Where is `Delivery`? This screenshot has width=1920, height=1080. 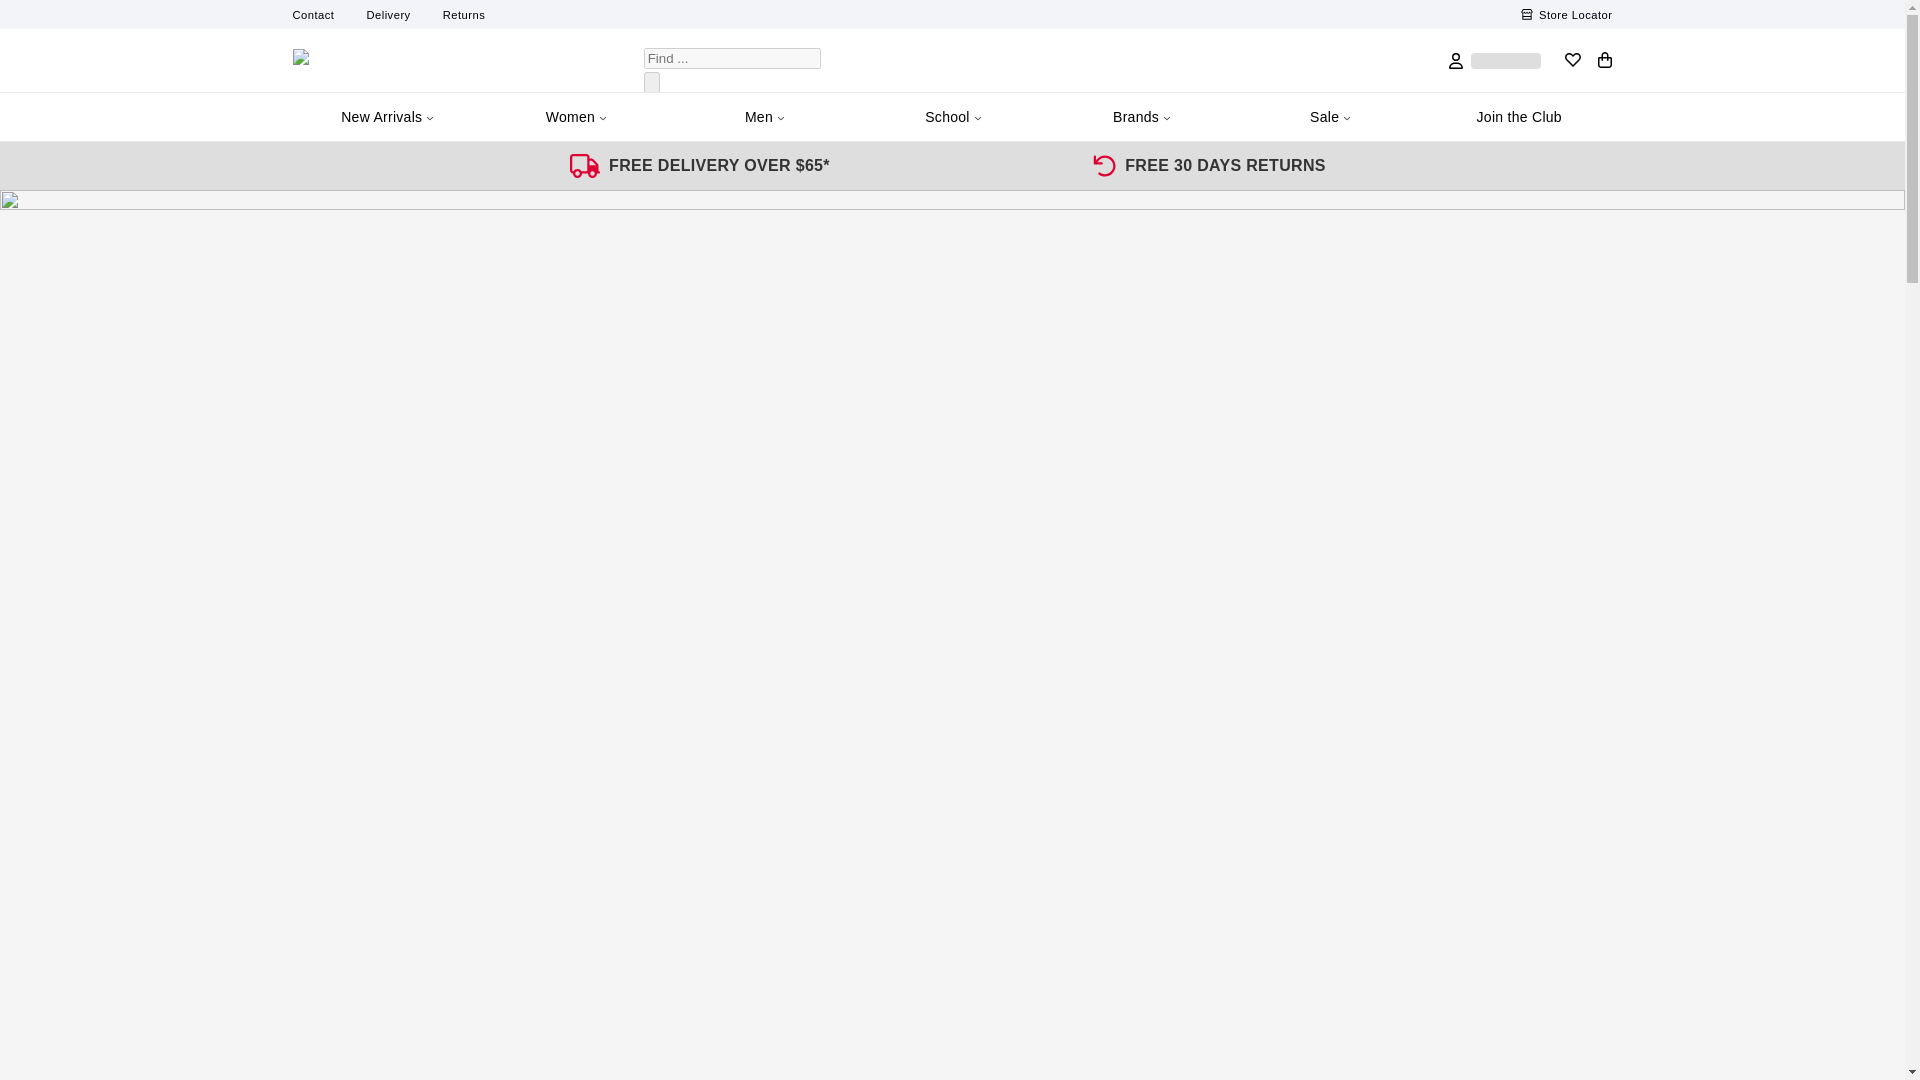
Delivery is located at coordinates (388, 14).